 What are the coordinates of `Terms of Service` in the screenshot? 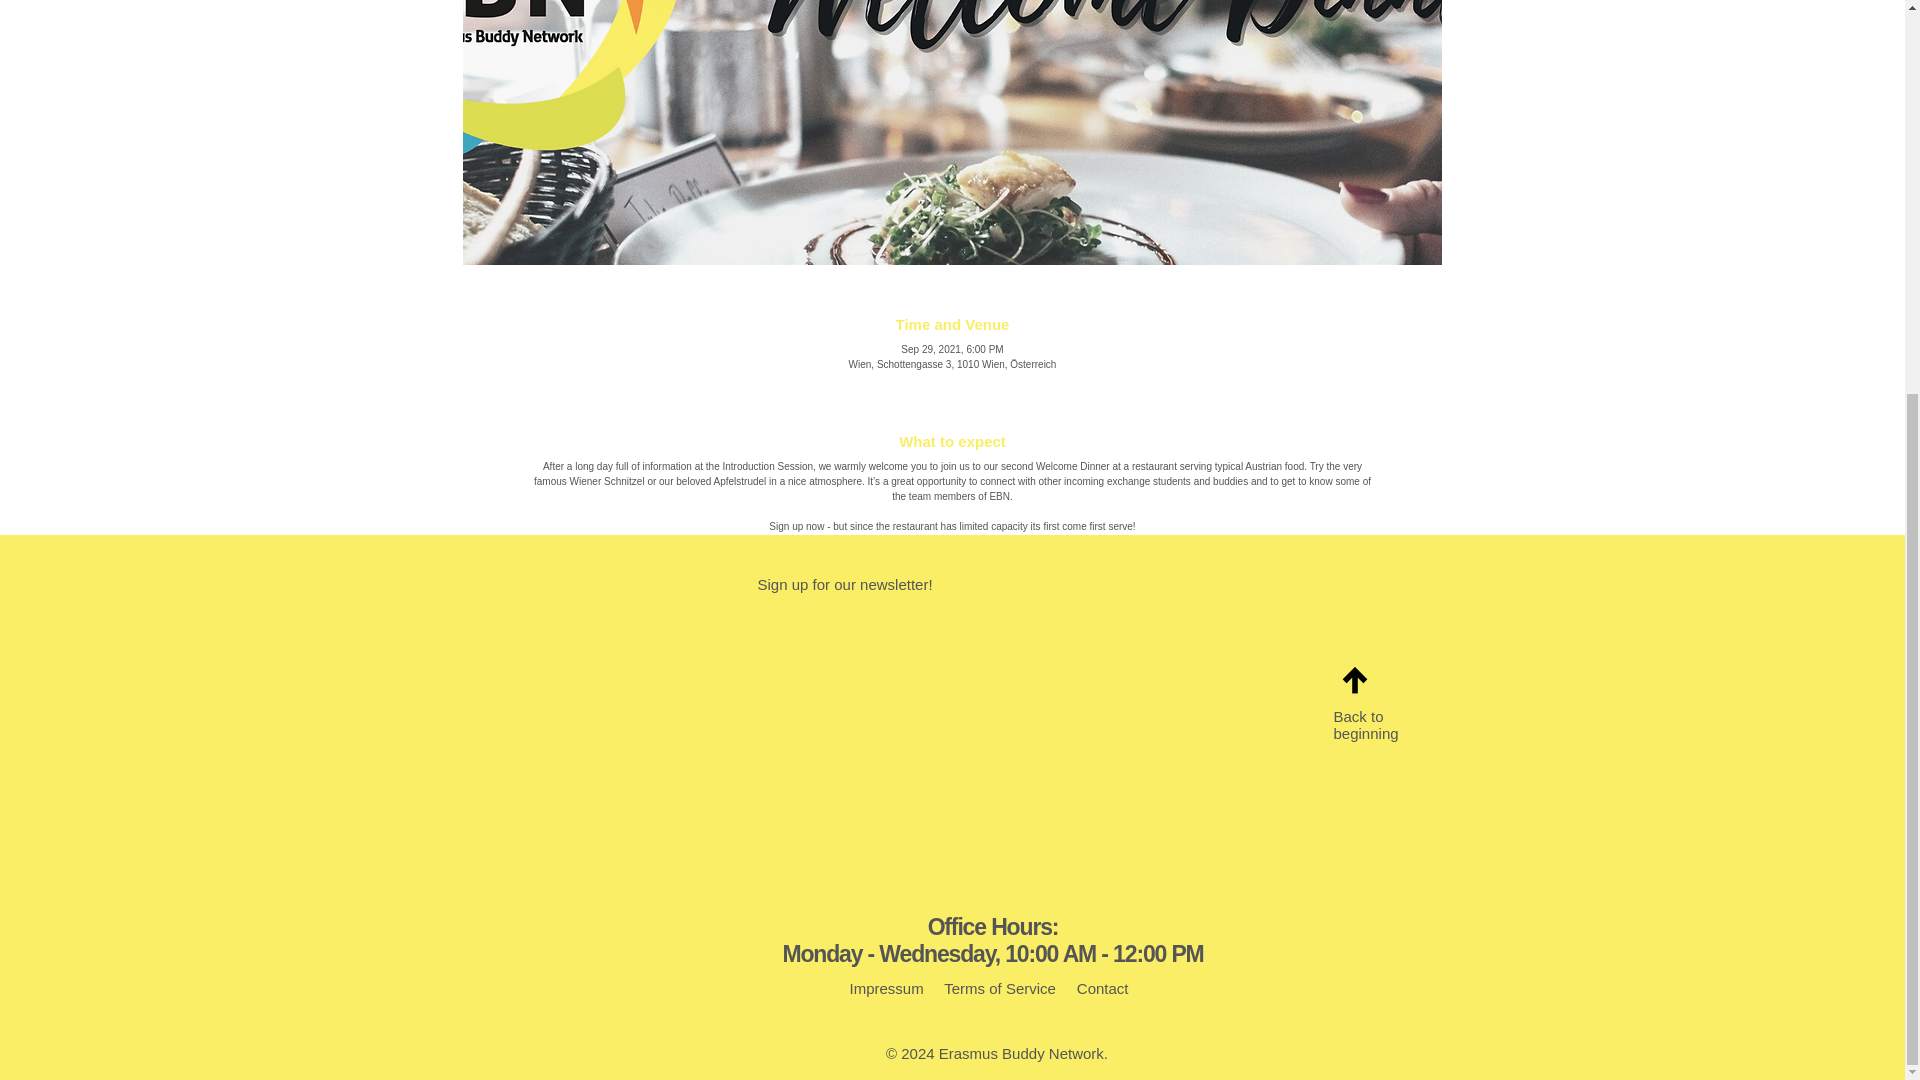 It's located at (1000, 988).